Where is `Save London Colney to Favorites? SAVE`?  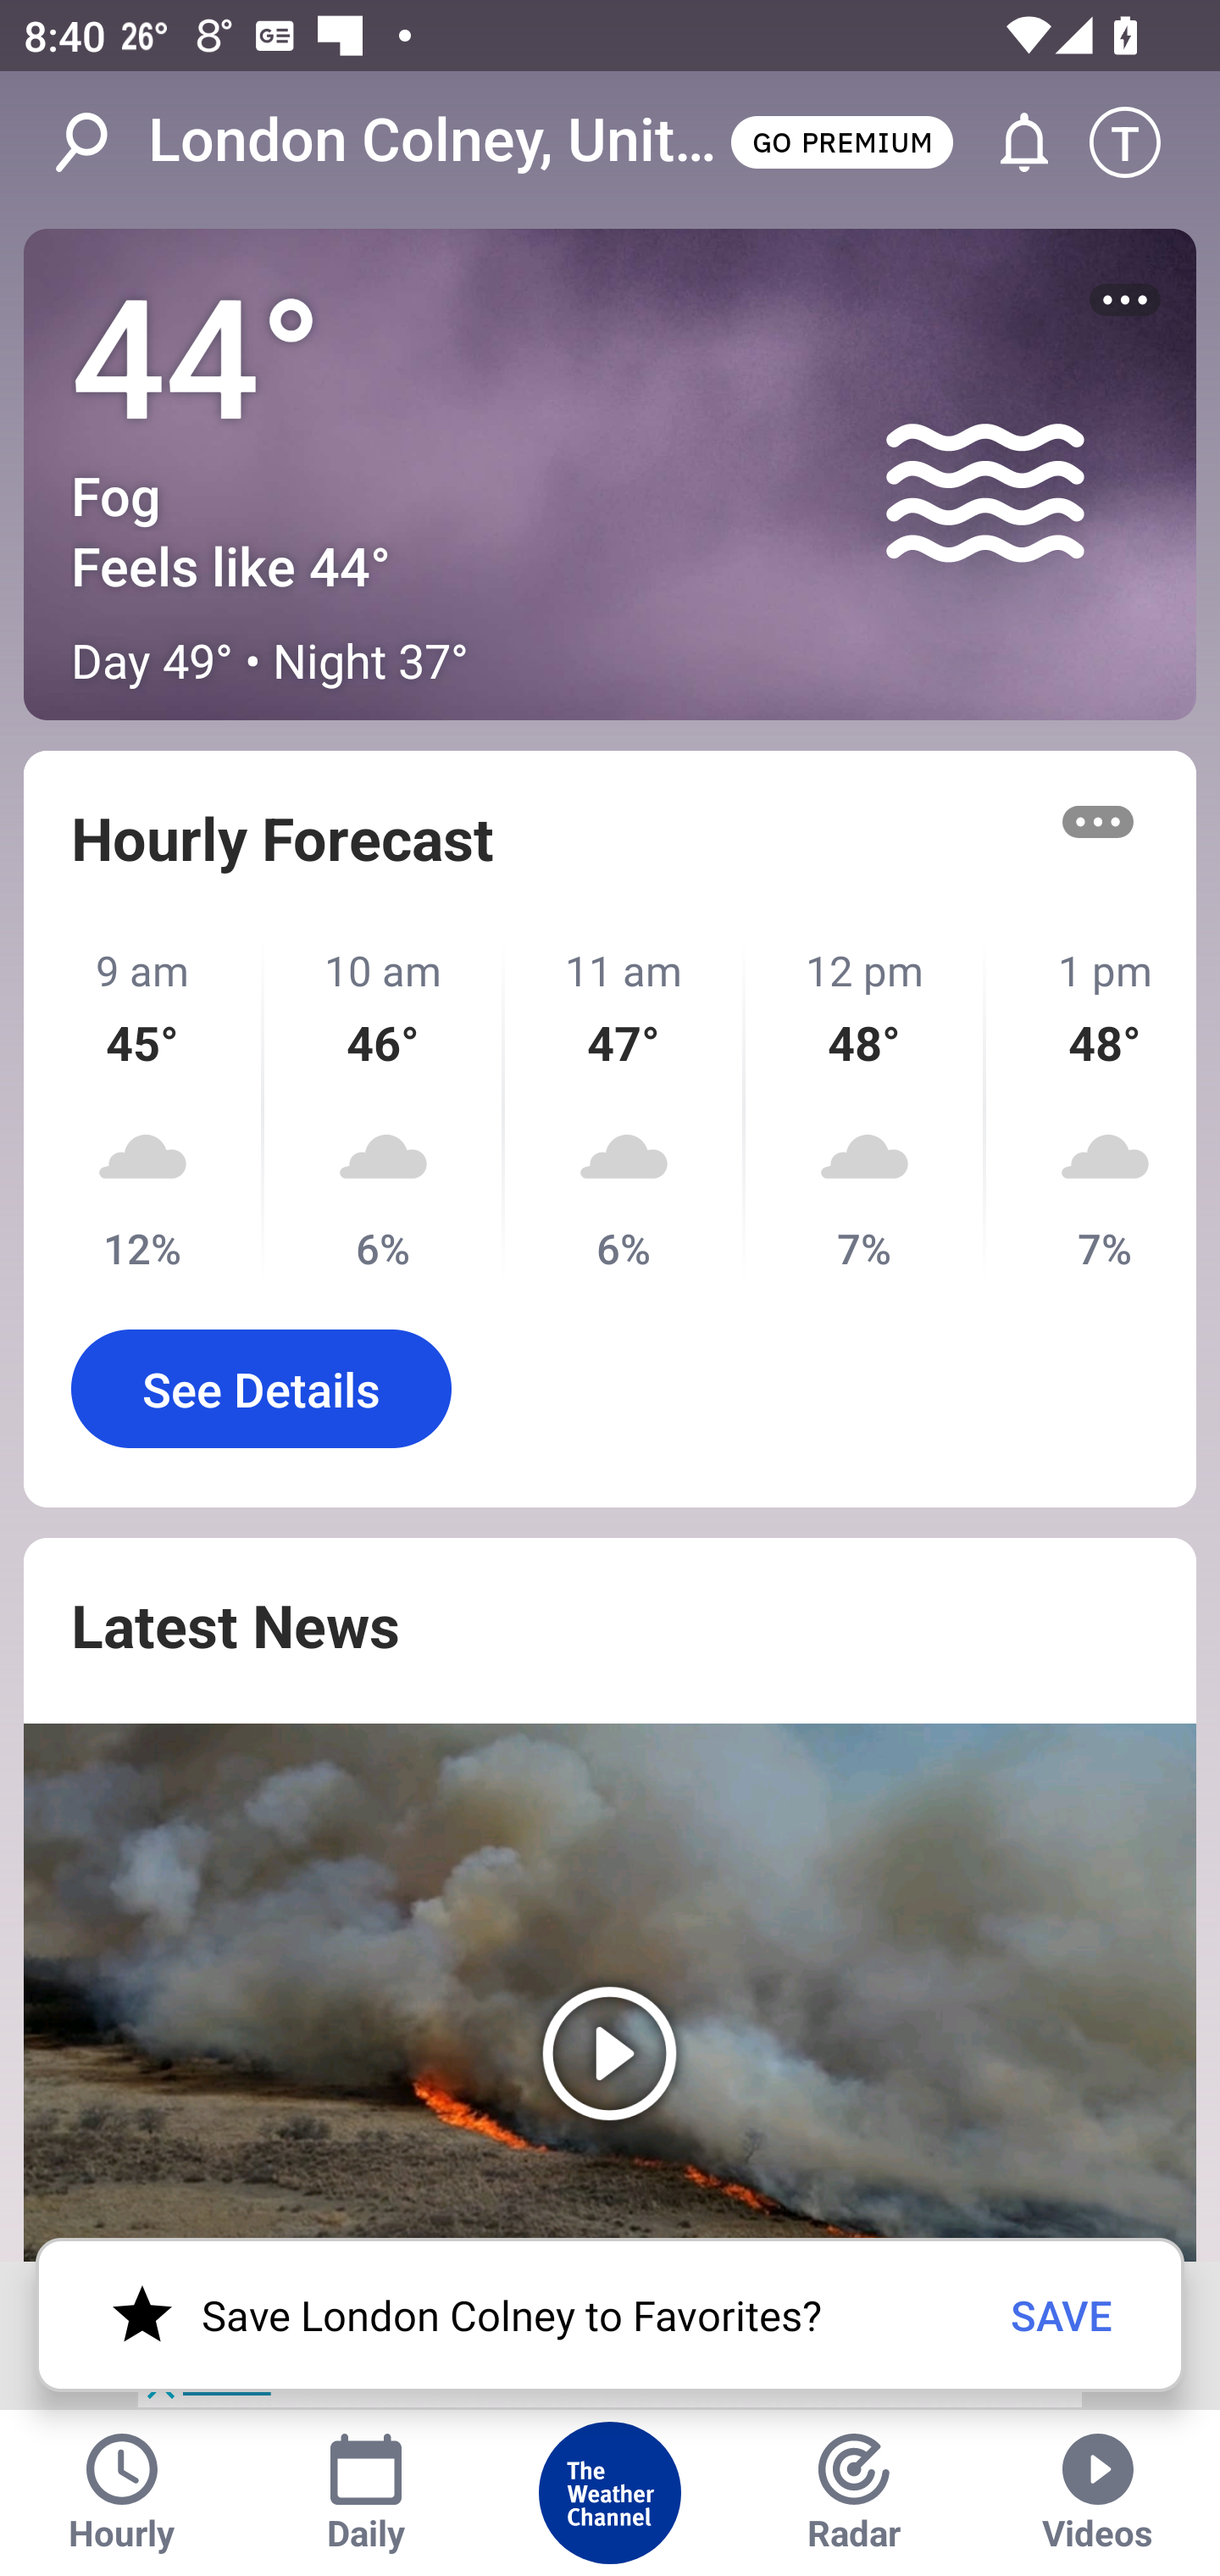
Save London Colney to Favorites? SAVE is located at coordinates (610, 2315).